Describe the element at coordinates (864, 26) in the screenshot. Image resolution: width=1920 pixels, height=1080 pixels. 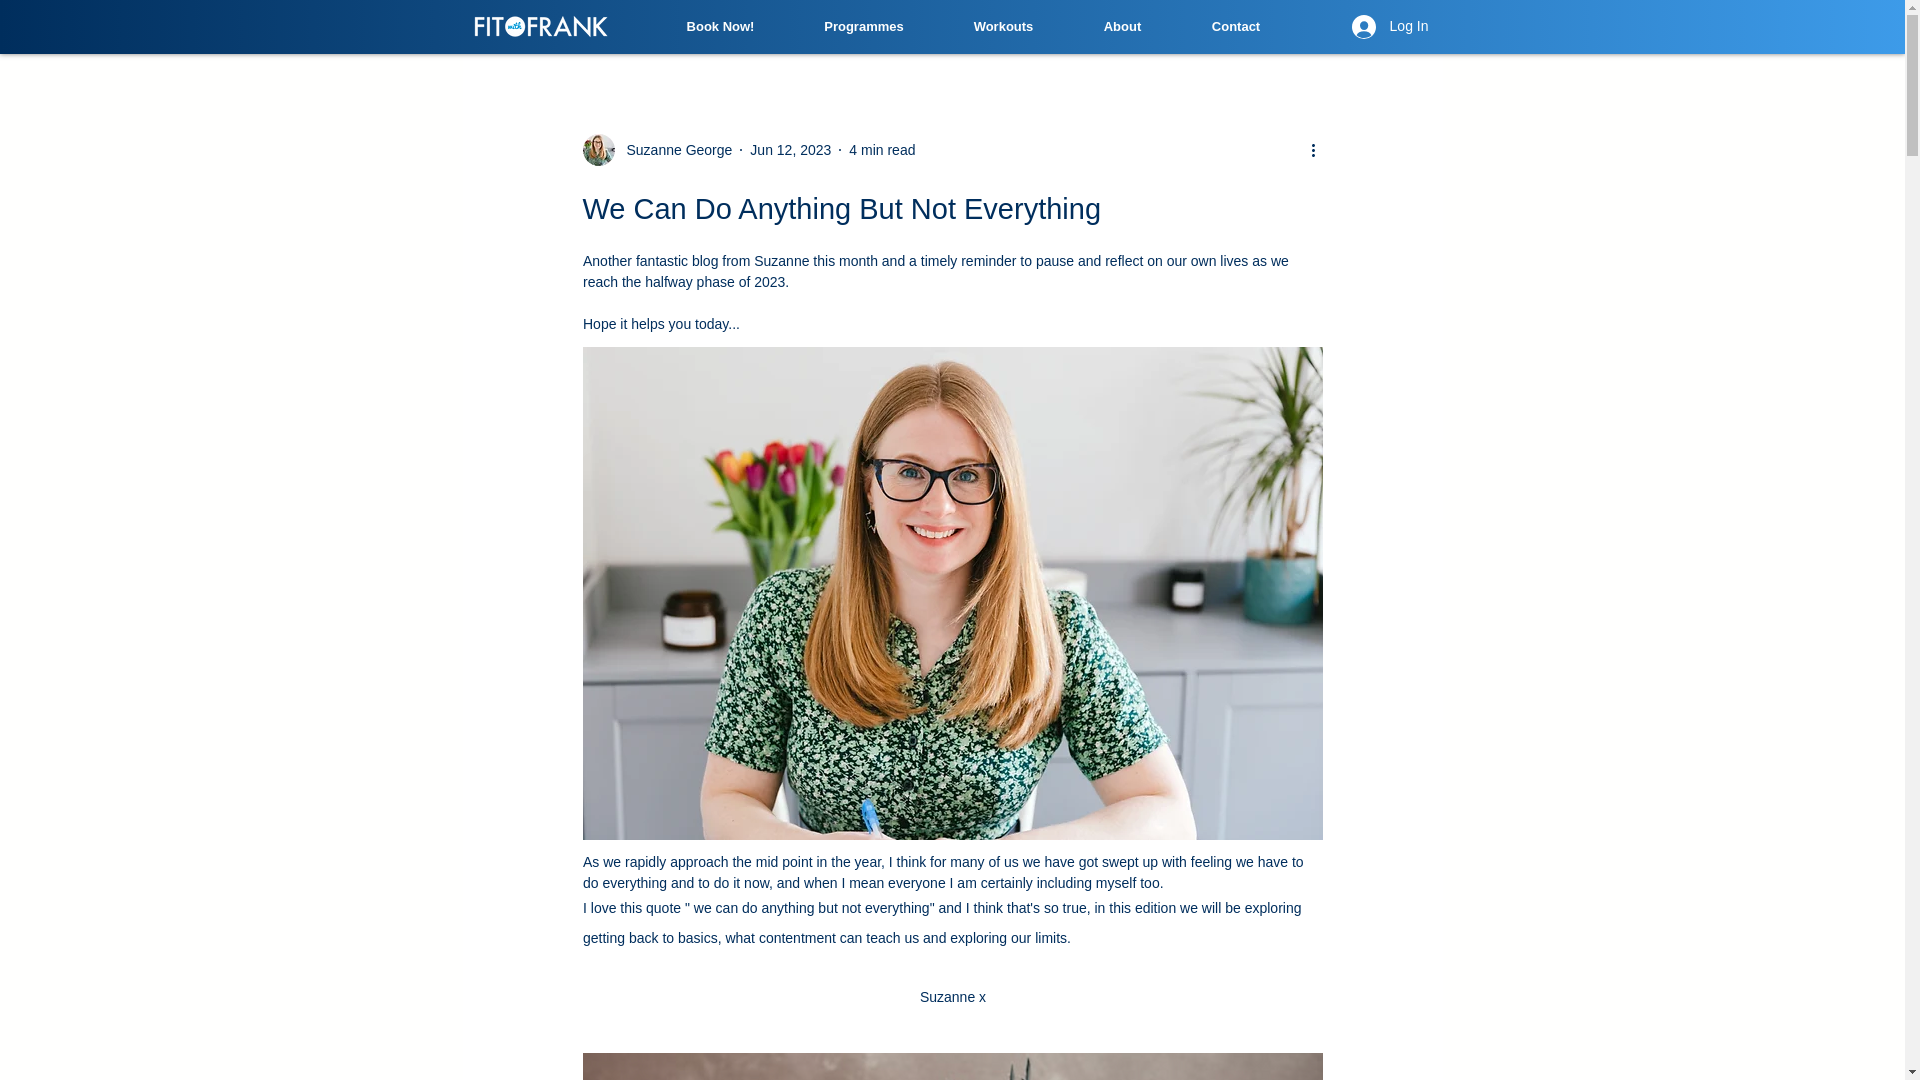
I see `Programmes` at that location.